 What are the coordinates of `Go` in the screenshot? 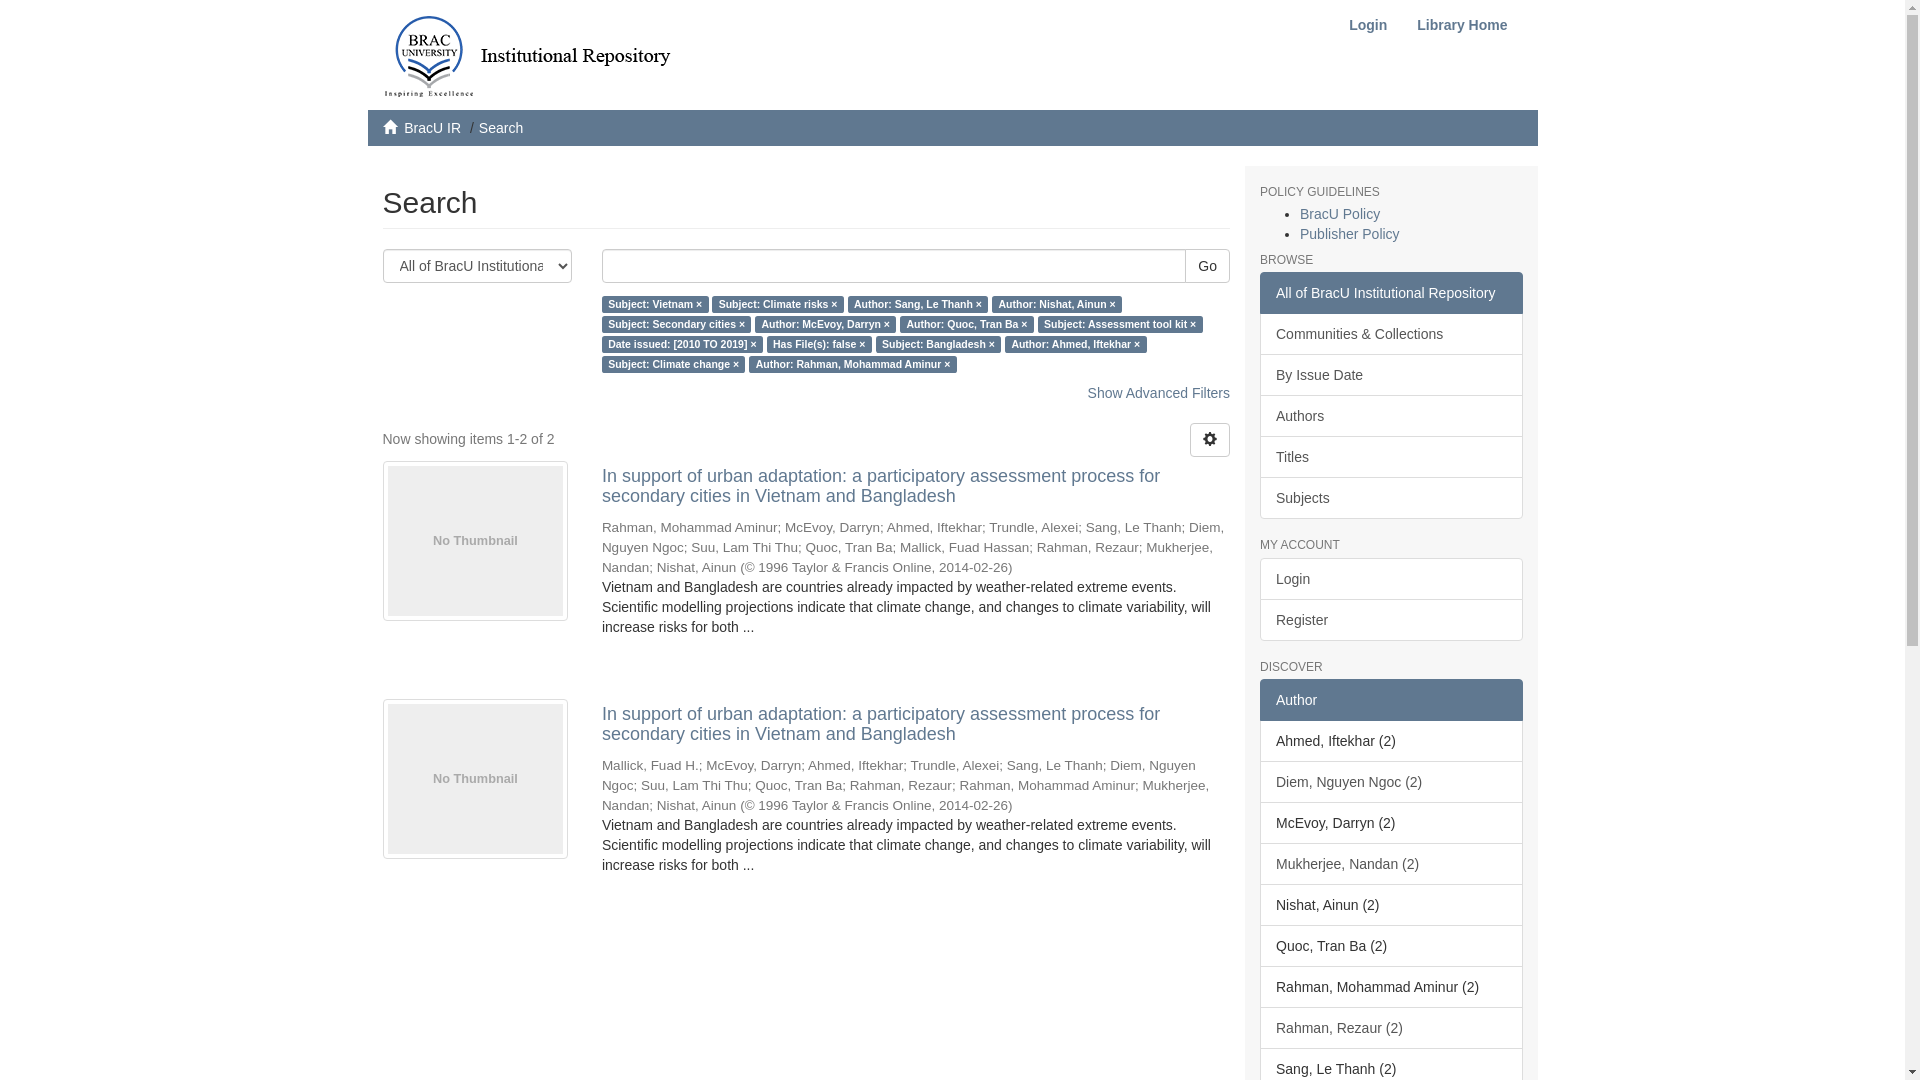 It's located at (1208, 266).